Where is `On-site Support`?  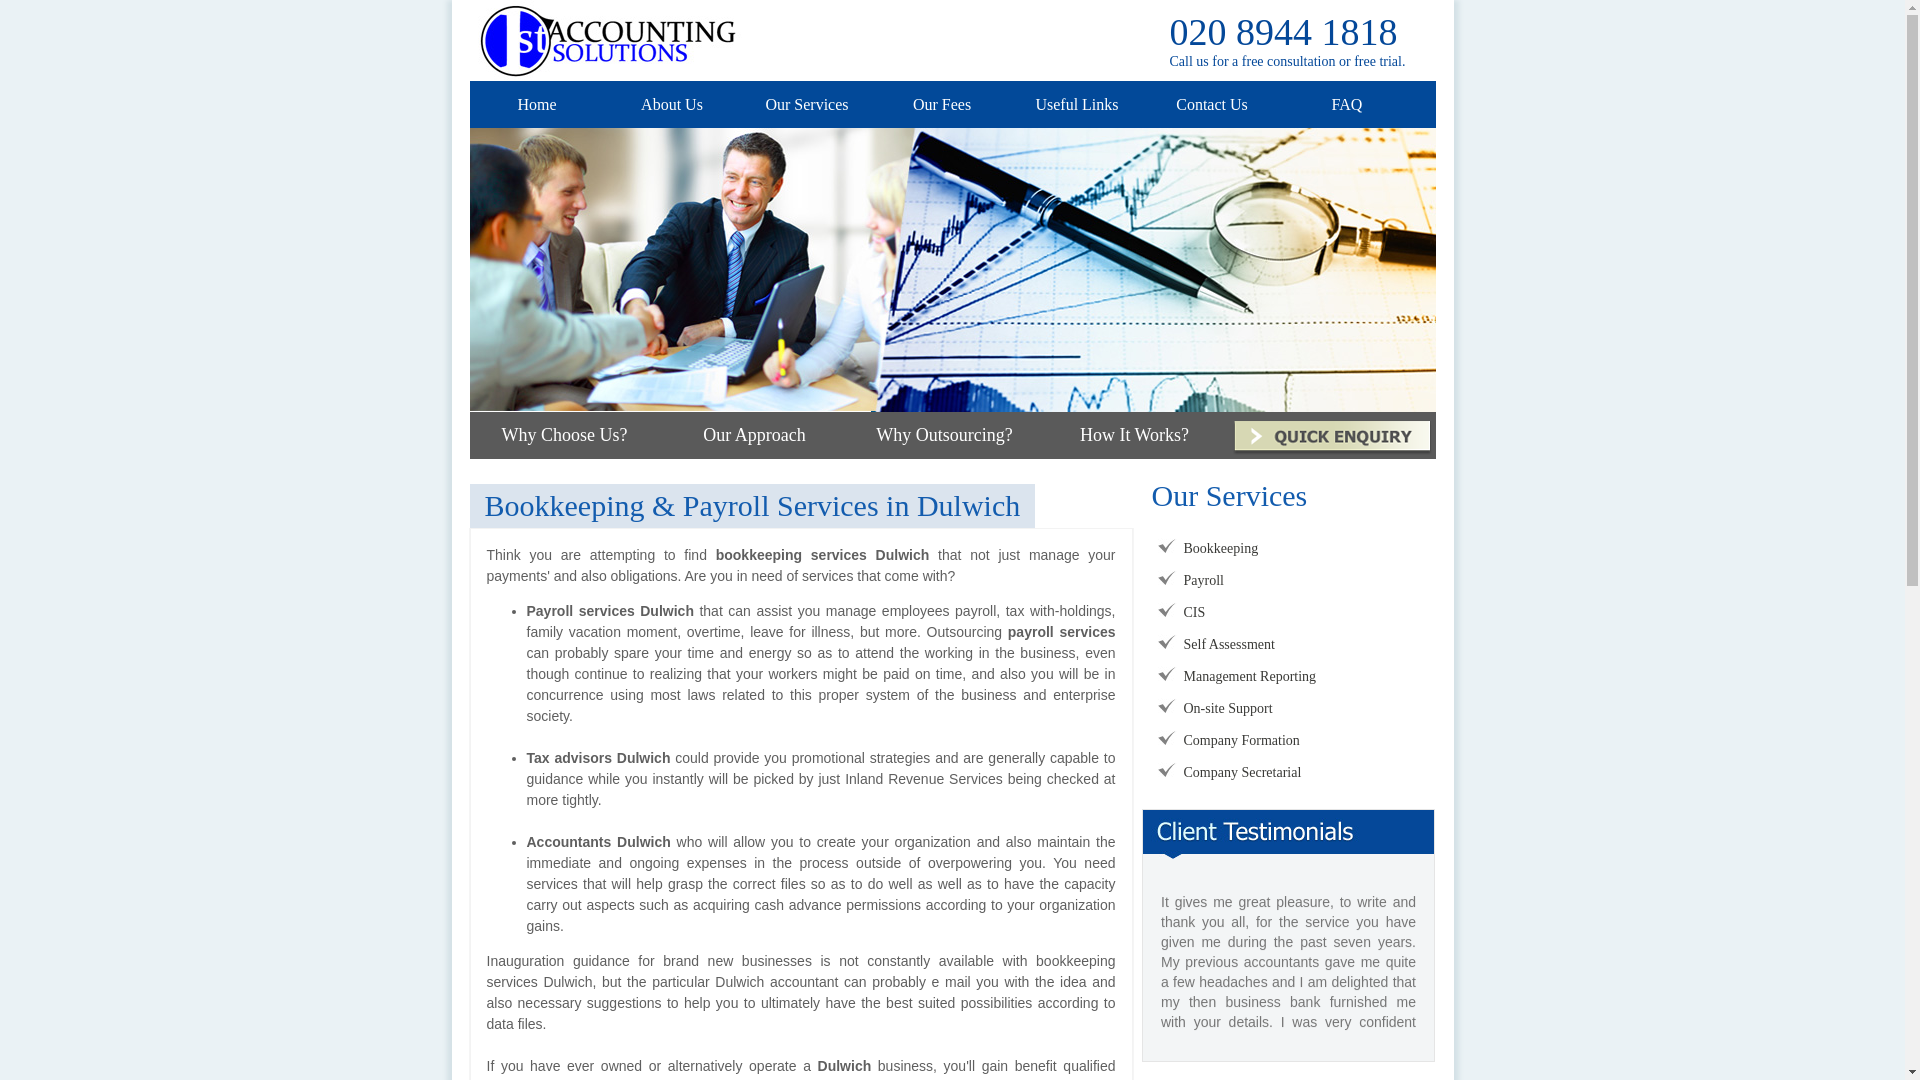 On-site Support is located at coordinates (1228, 708).